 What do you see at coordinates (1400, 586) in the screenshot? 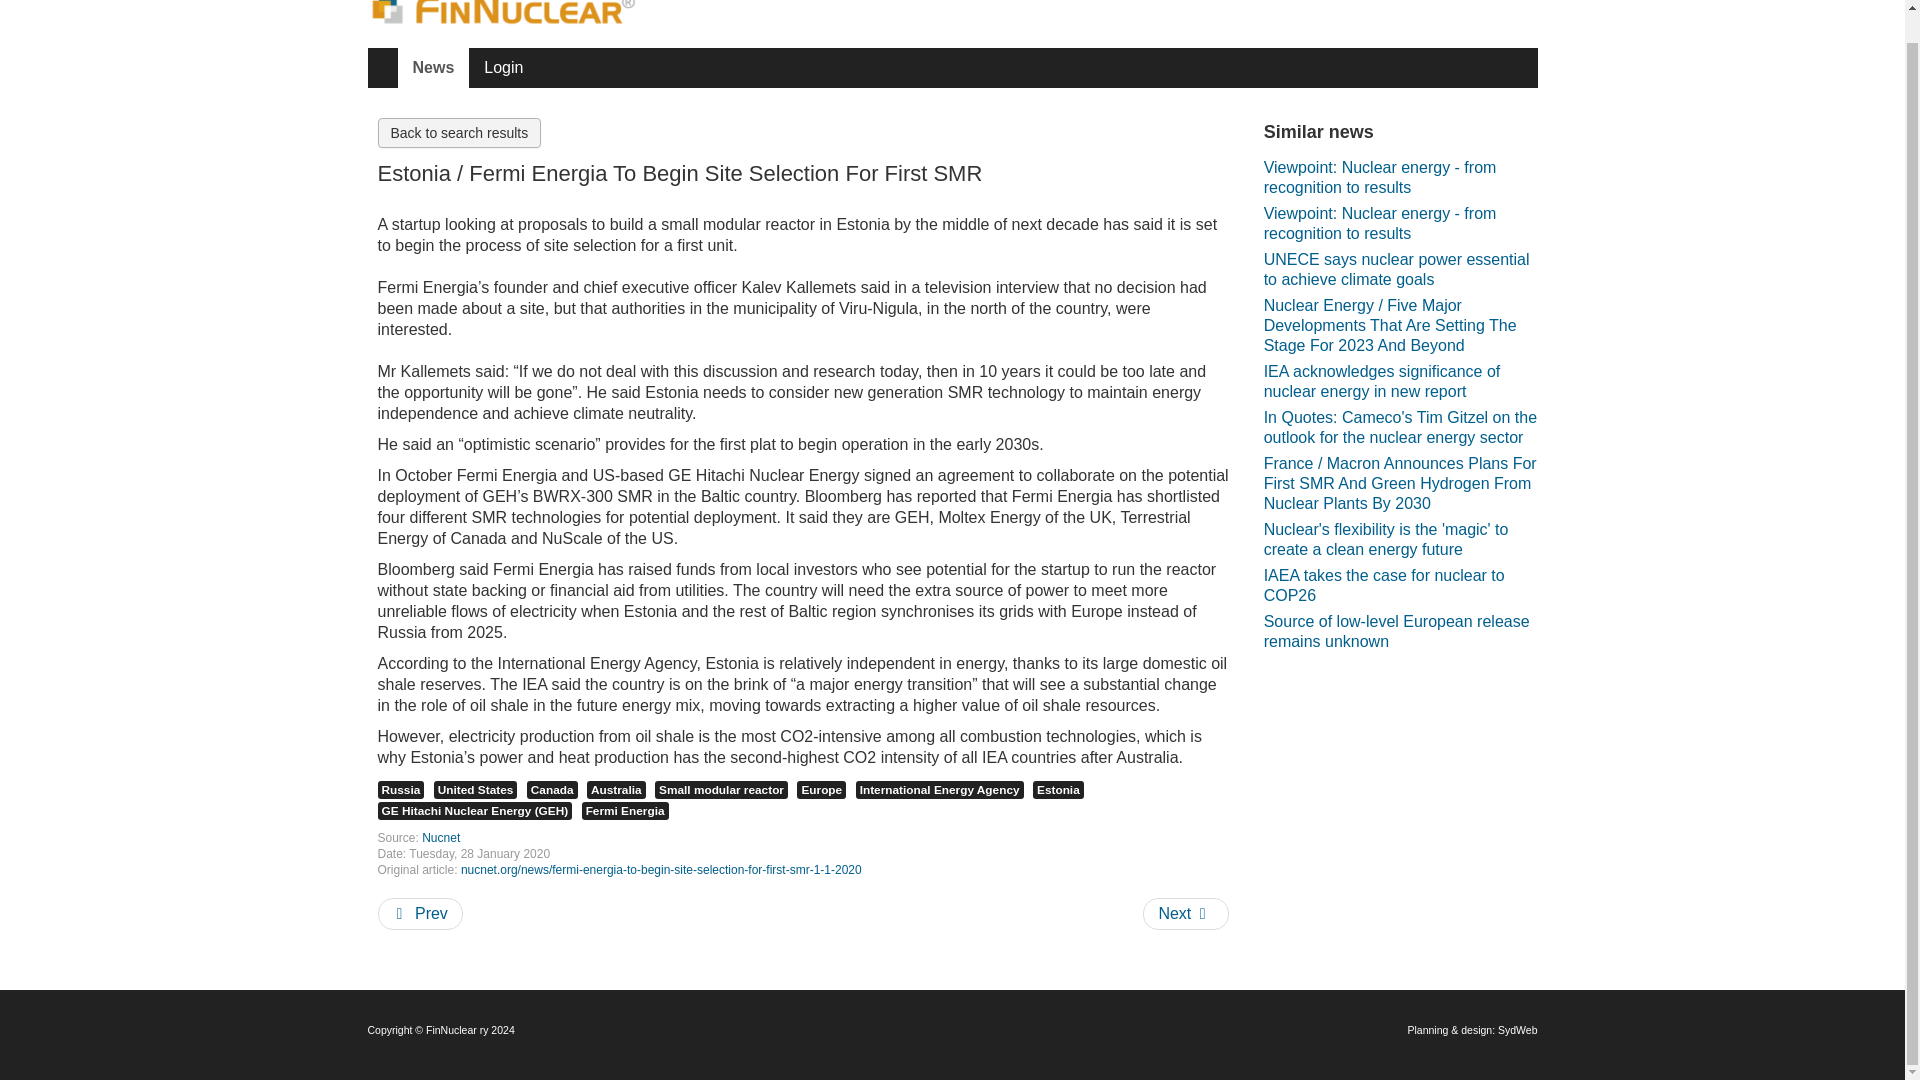
I see `IAEA takes the case for nuclear to COP26` at bounding box center [1400, 586].